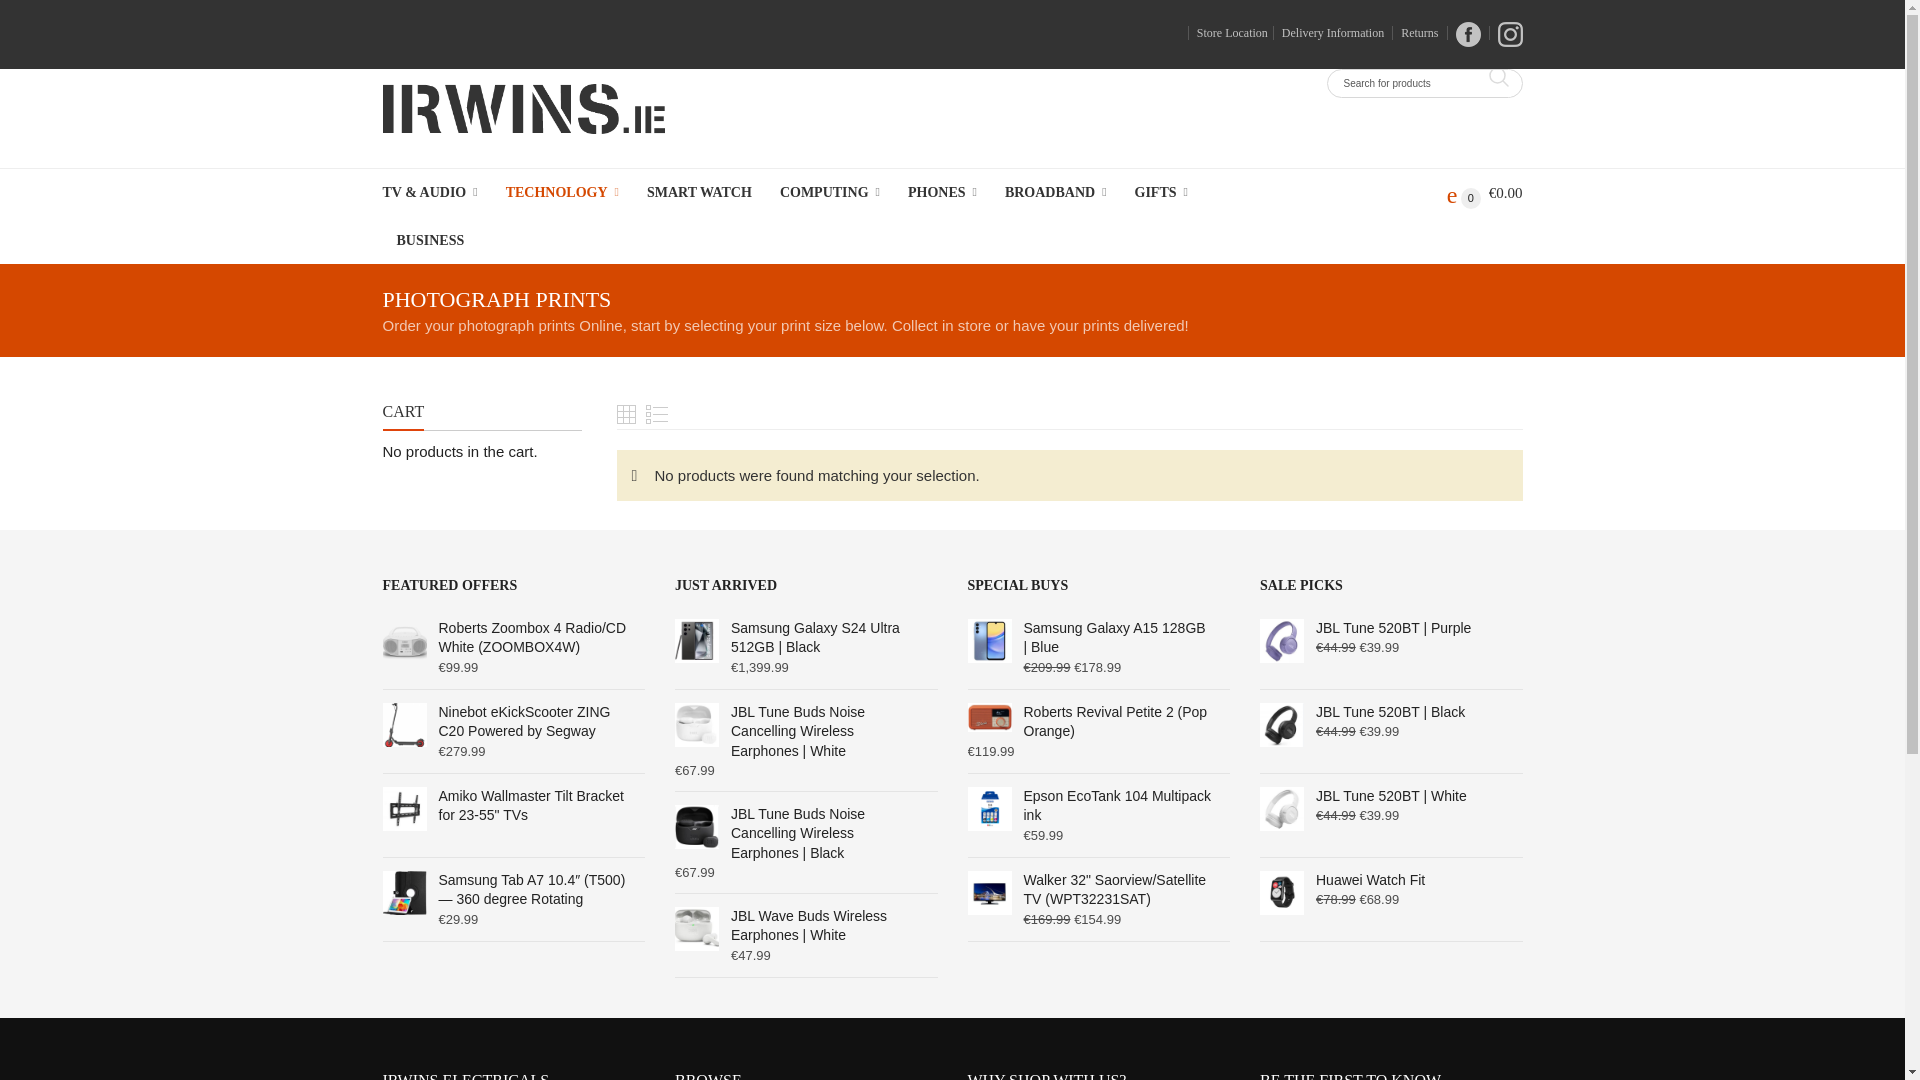  I want to click on PHONES, so click(942, 192).